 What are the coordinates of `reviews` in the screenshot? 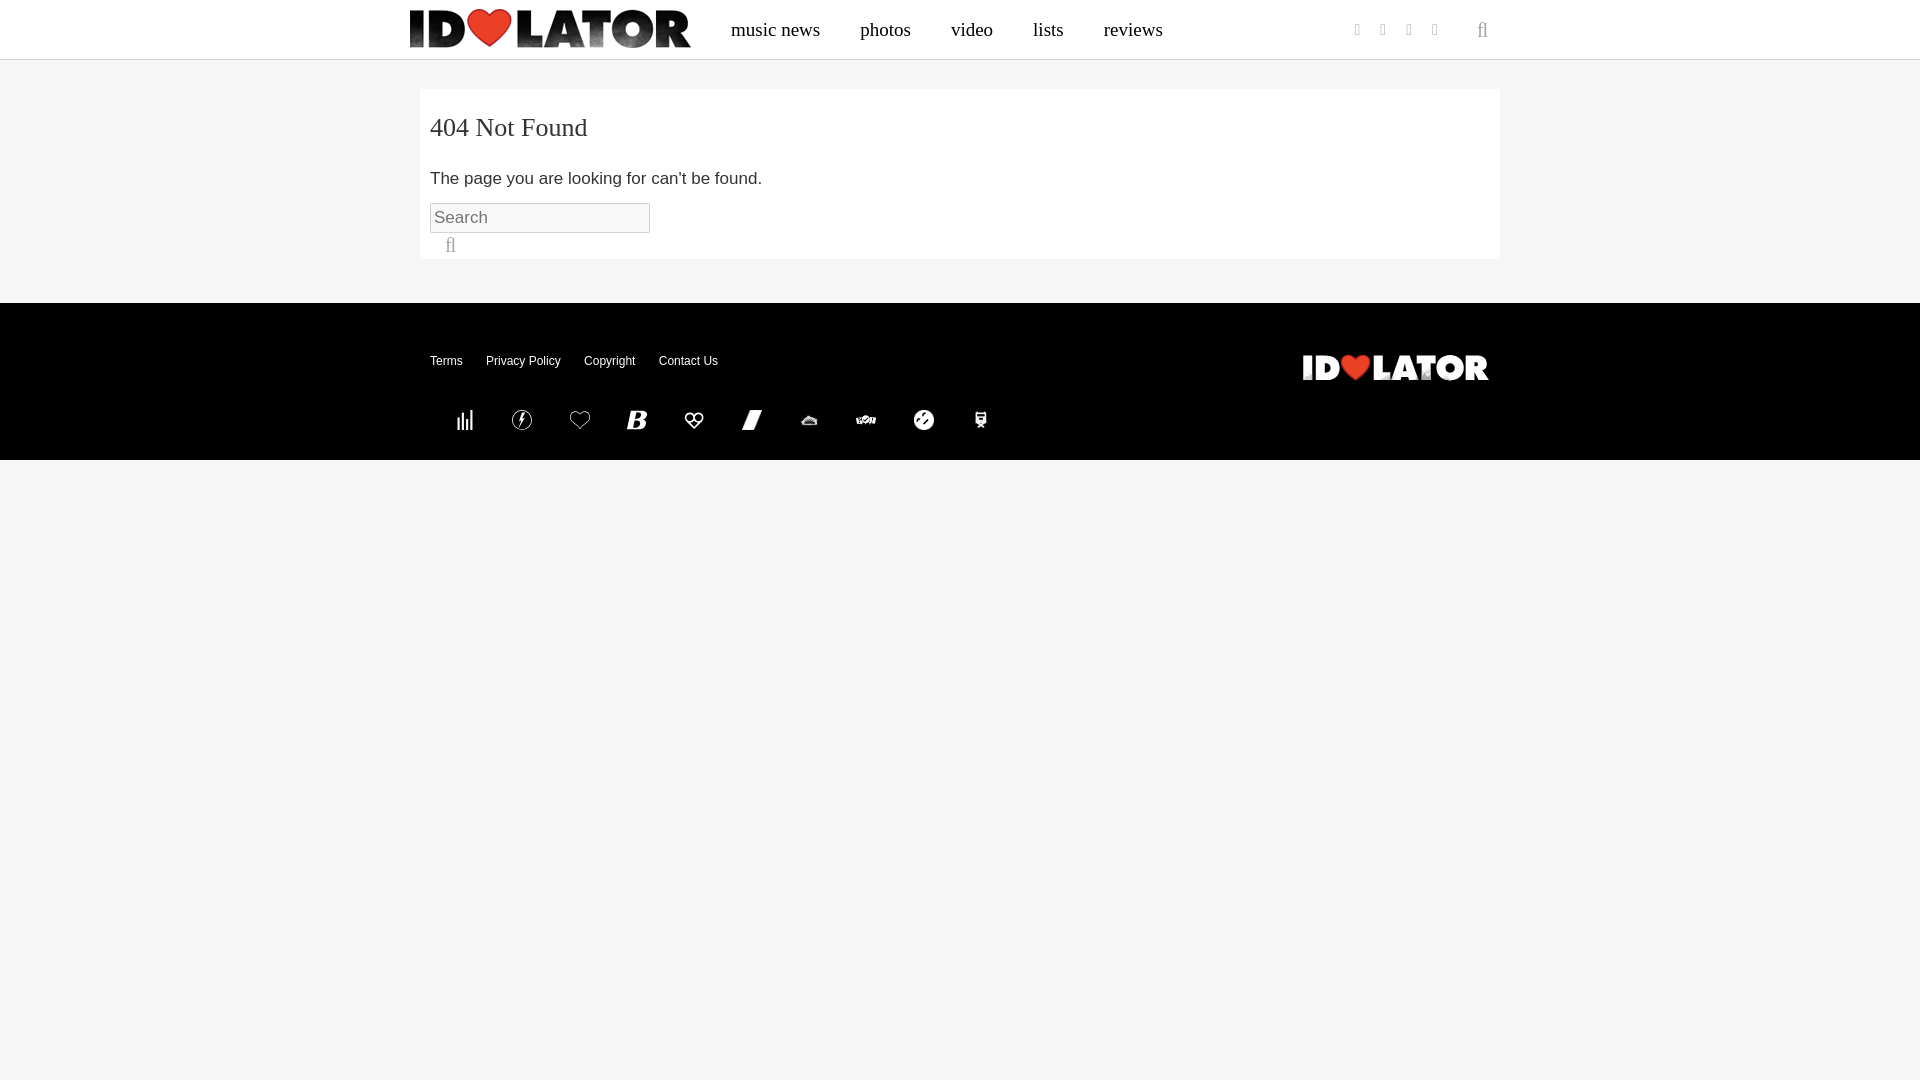 It's located at (1133, 29).